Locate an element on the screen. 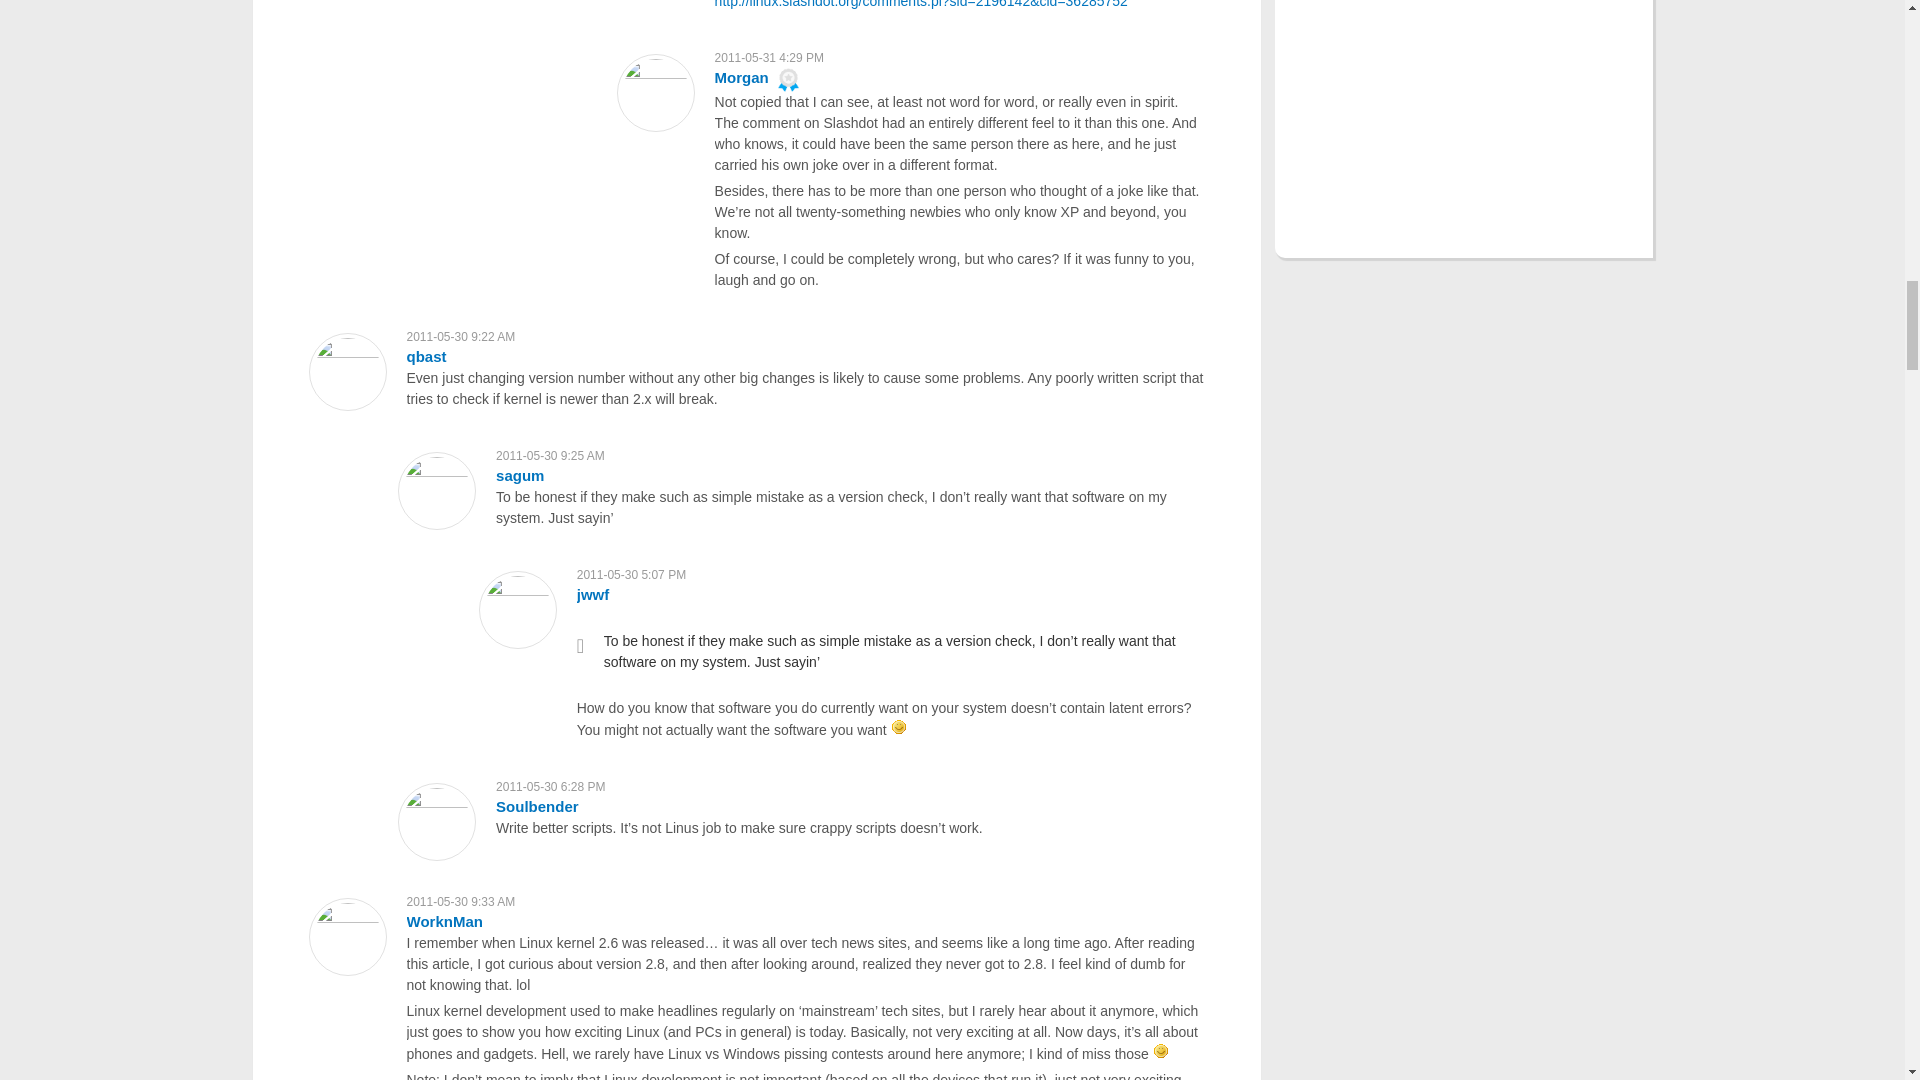  Soulbender is located at coordinates (537, 806).